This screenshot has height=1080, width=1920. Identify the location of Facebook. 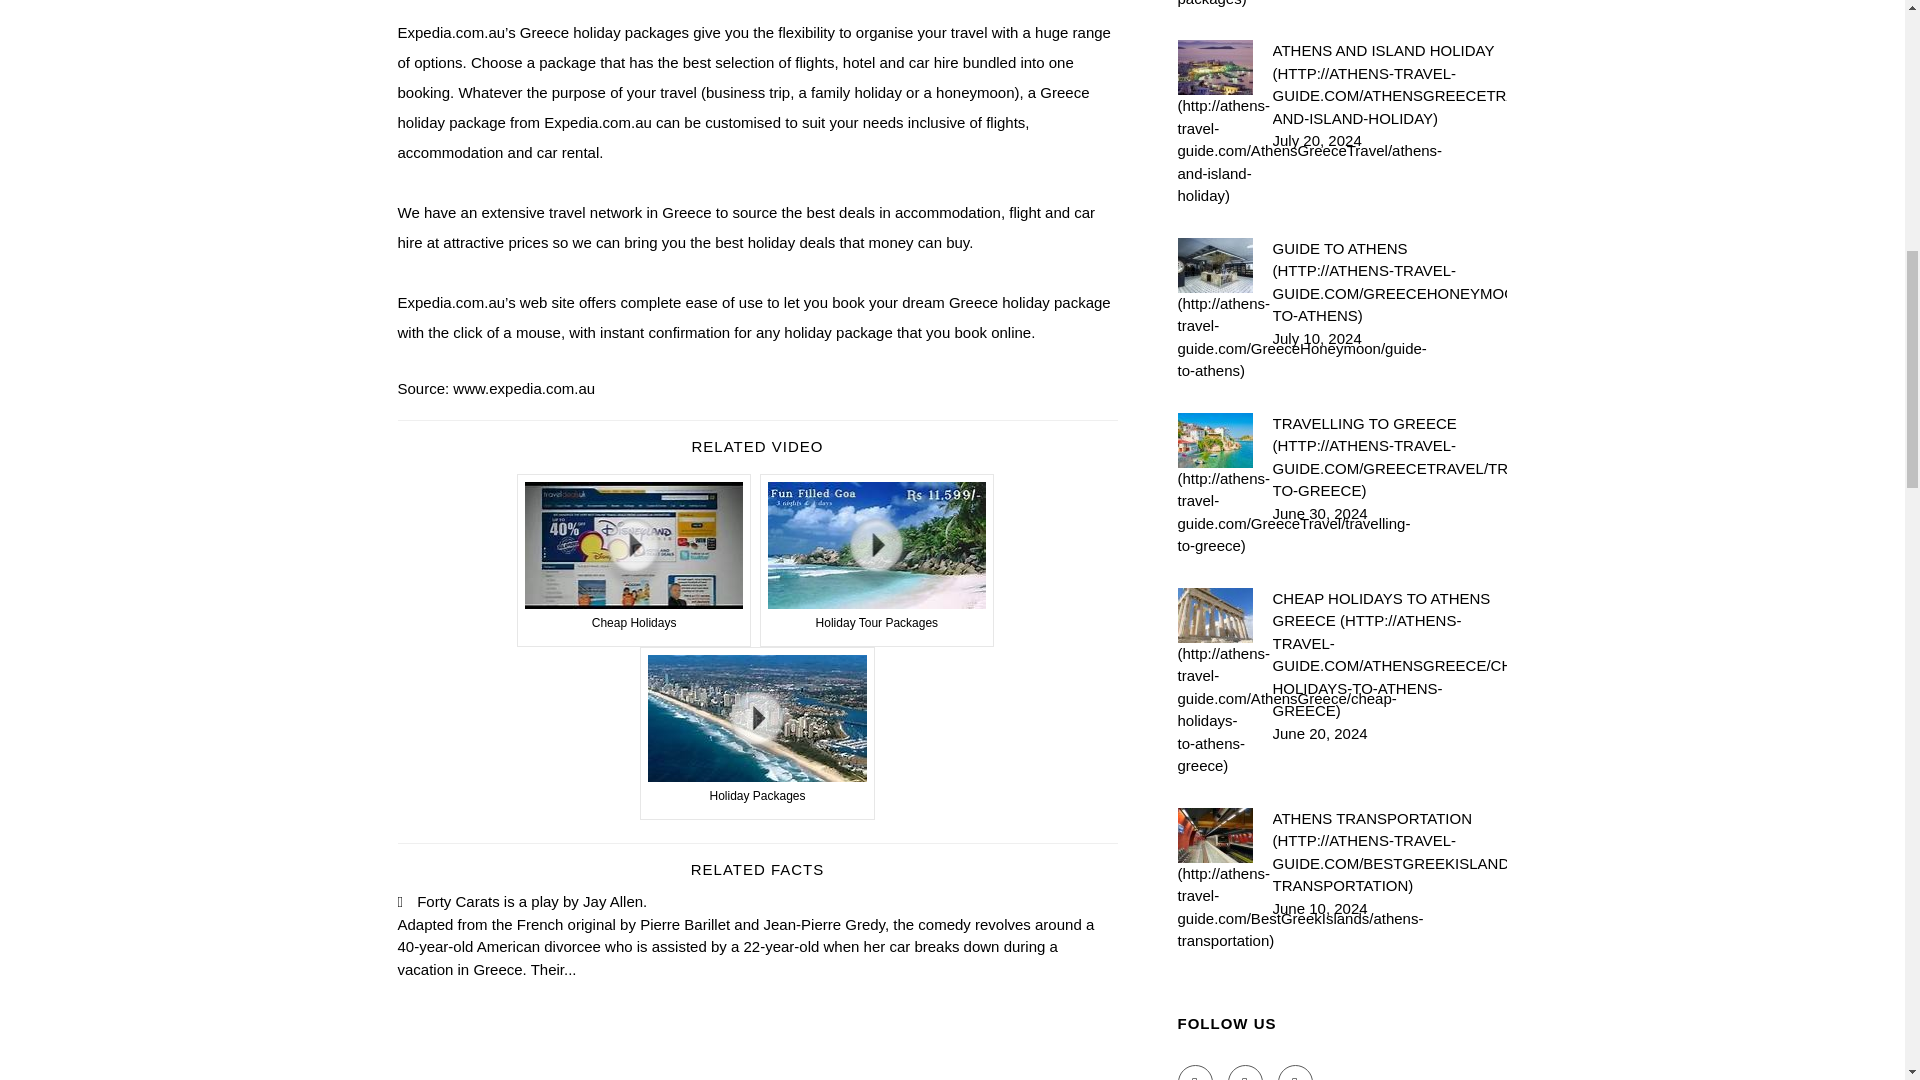
(1196, 1072).